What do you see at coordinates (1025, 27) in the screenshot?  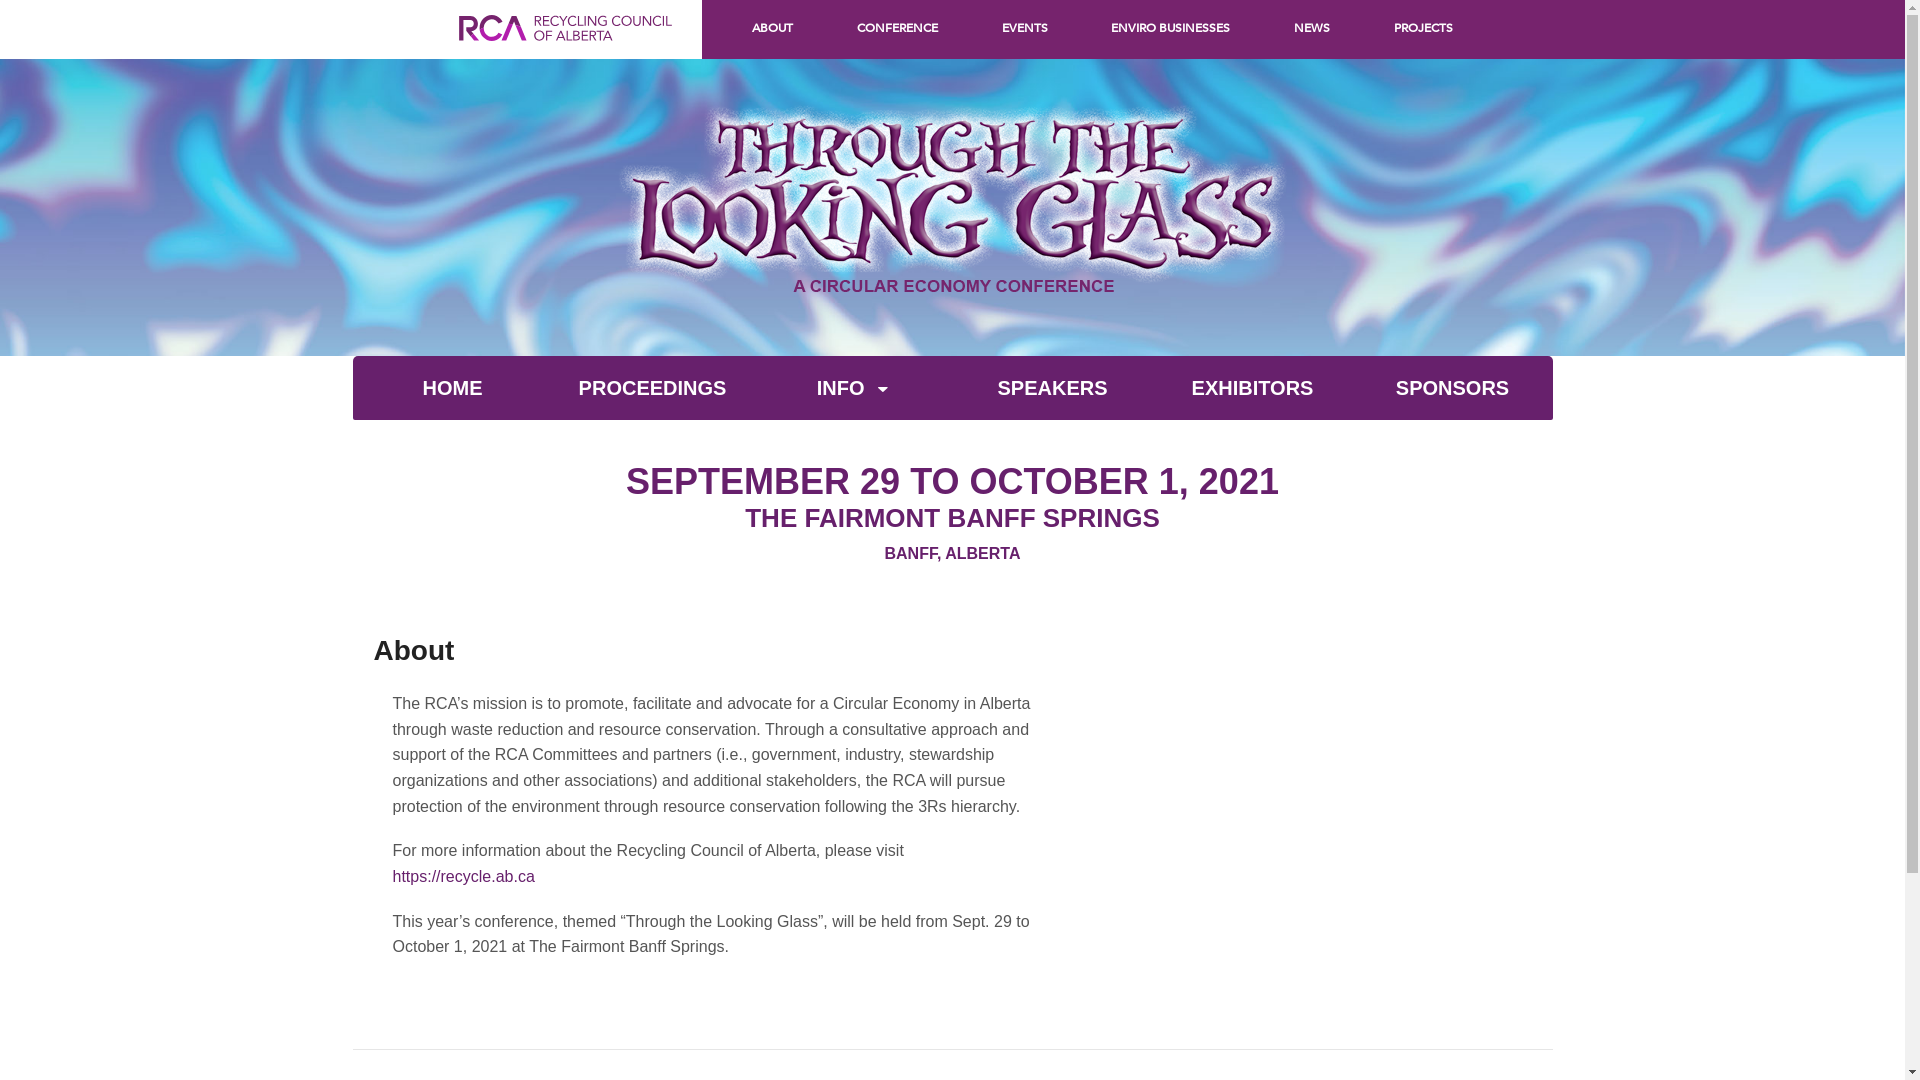 I see `EVENTS` at bounding box center [1025, 27].